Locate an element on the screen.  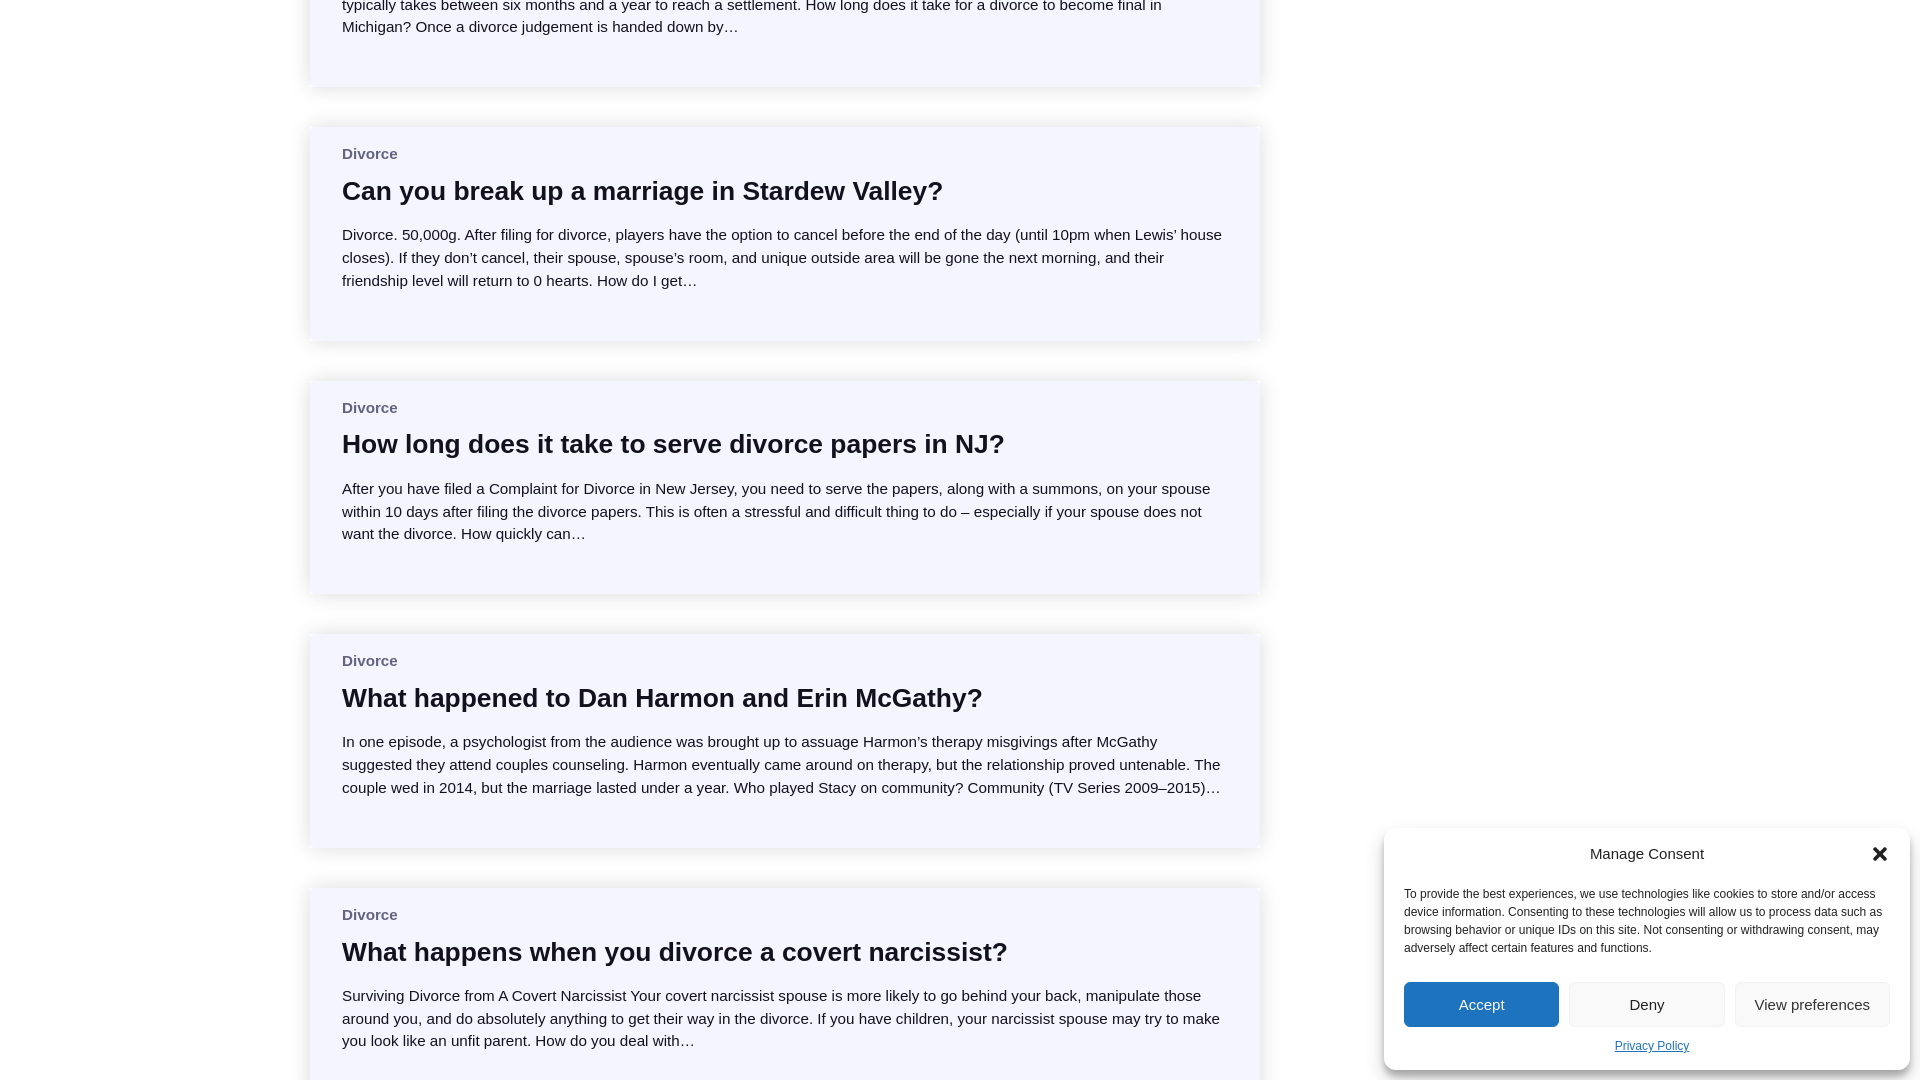
Can you break up a marriage in Stardew Valley? is located at coordinates (642, 190).